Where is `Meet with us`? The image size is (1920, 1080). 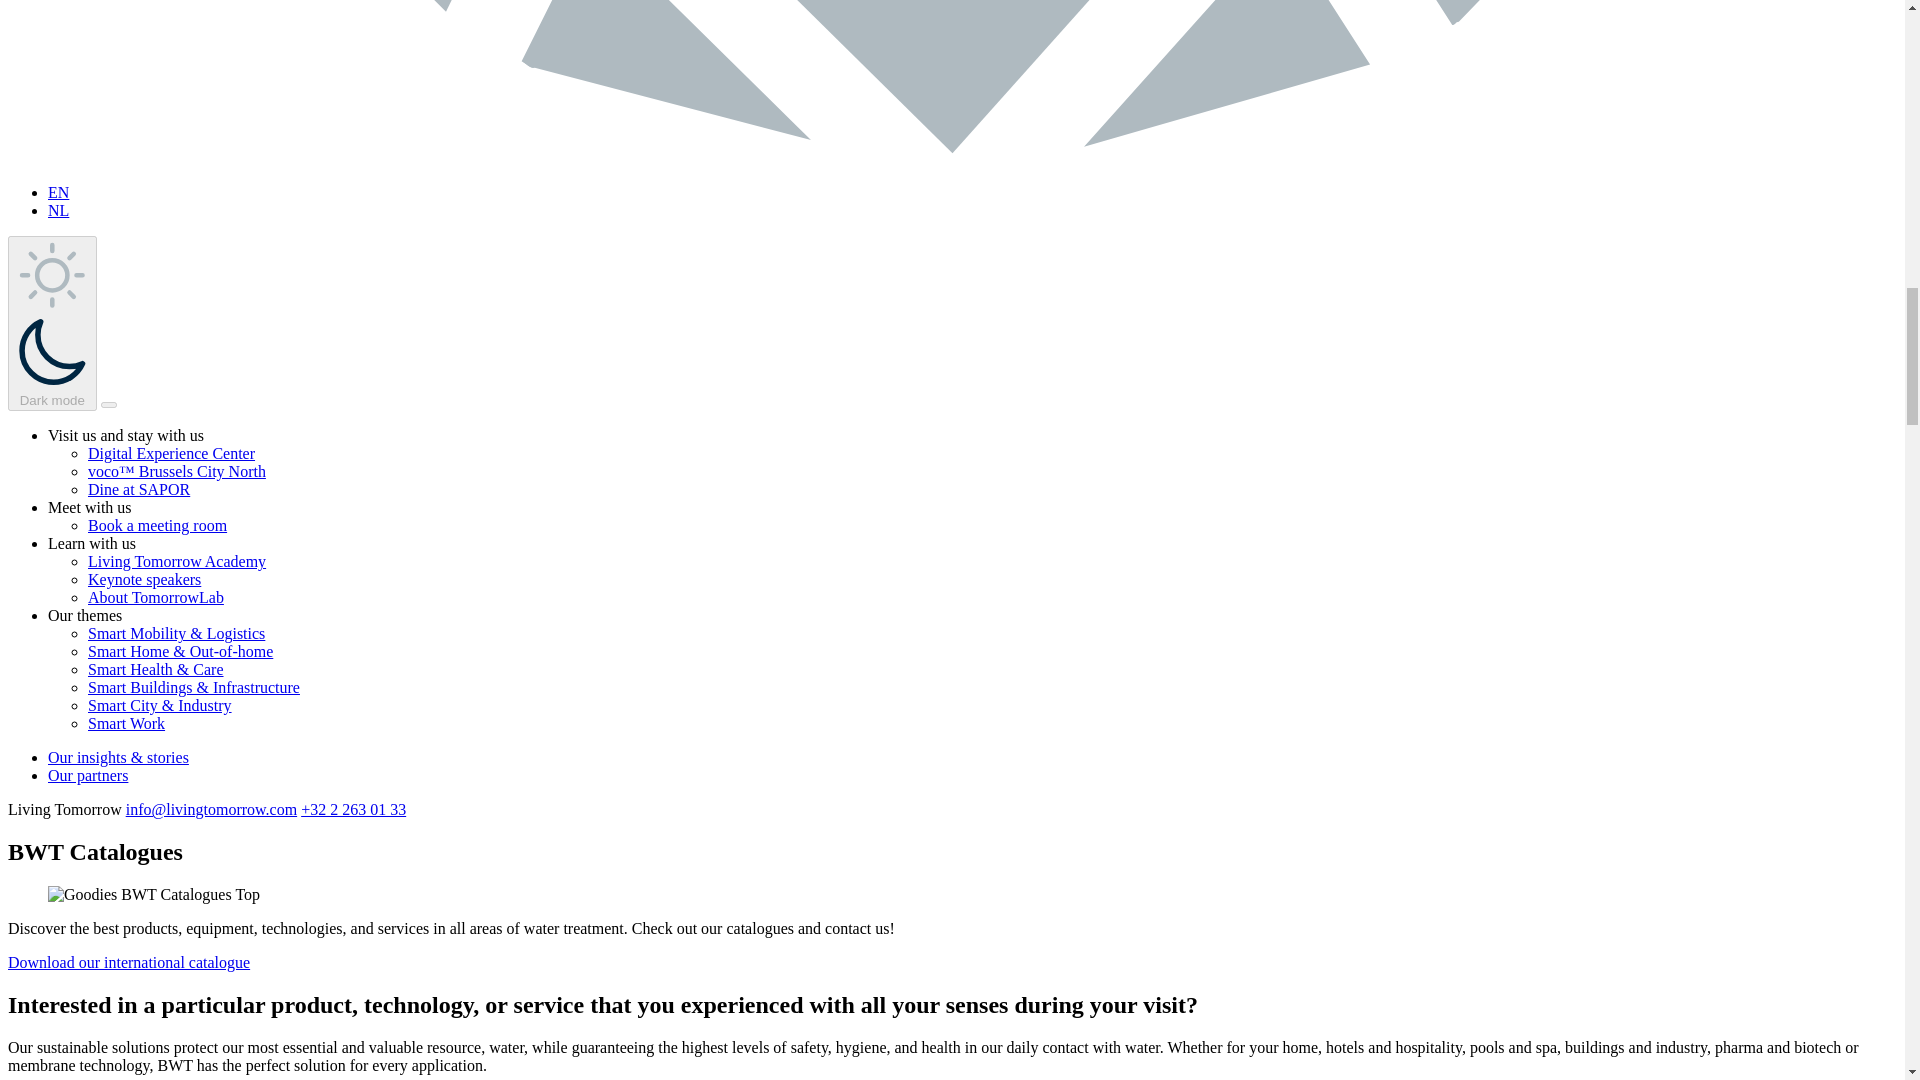
Meet with us is located at coordinates (90, 507).